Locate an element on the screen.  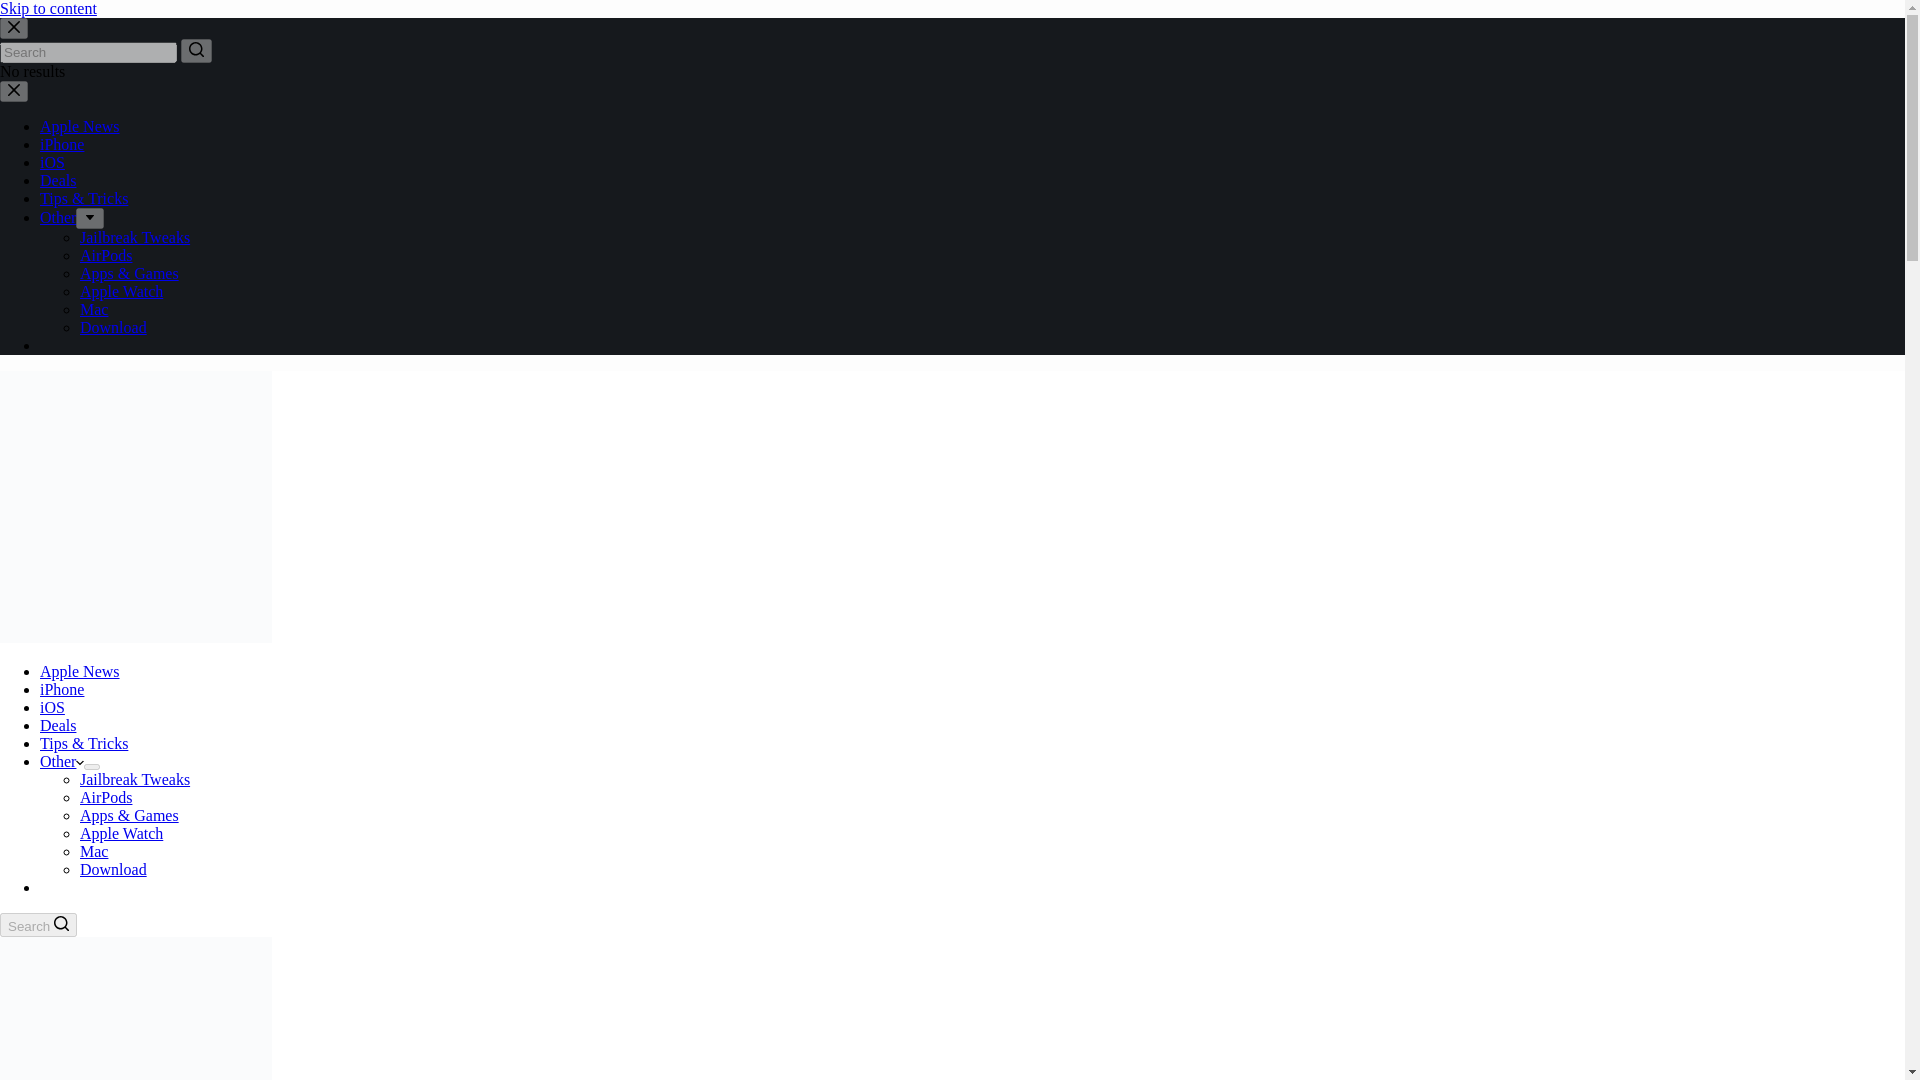
Other is located at coordinates (58, 217).